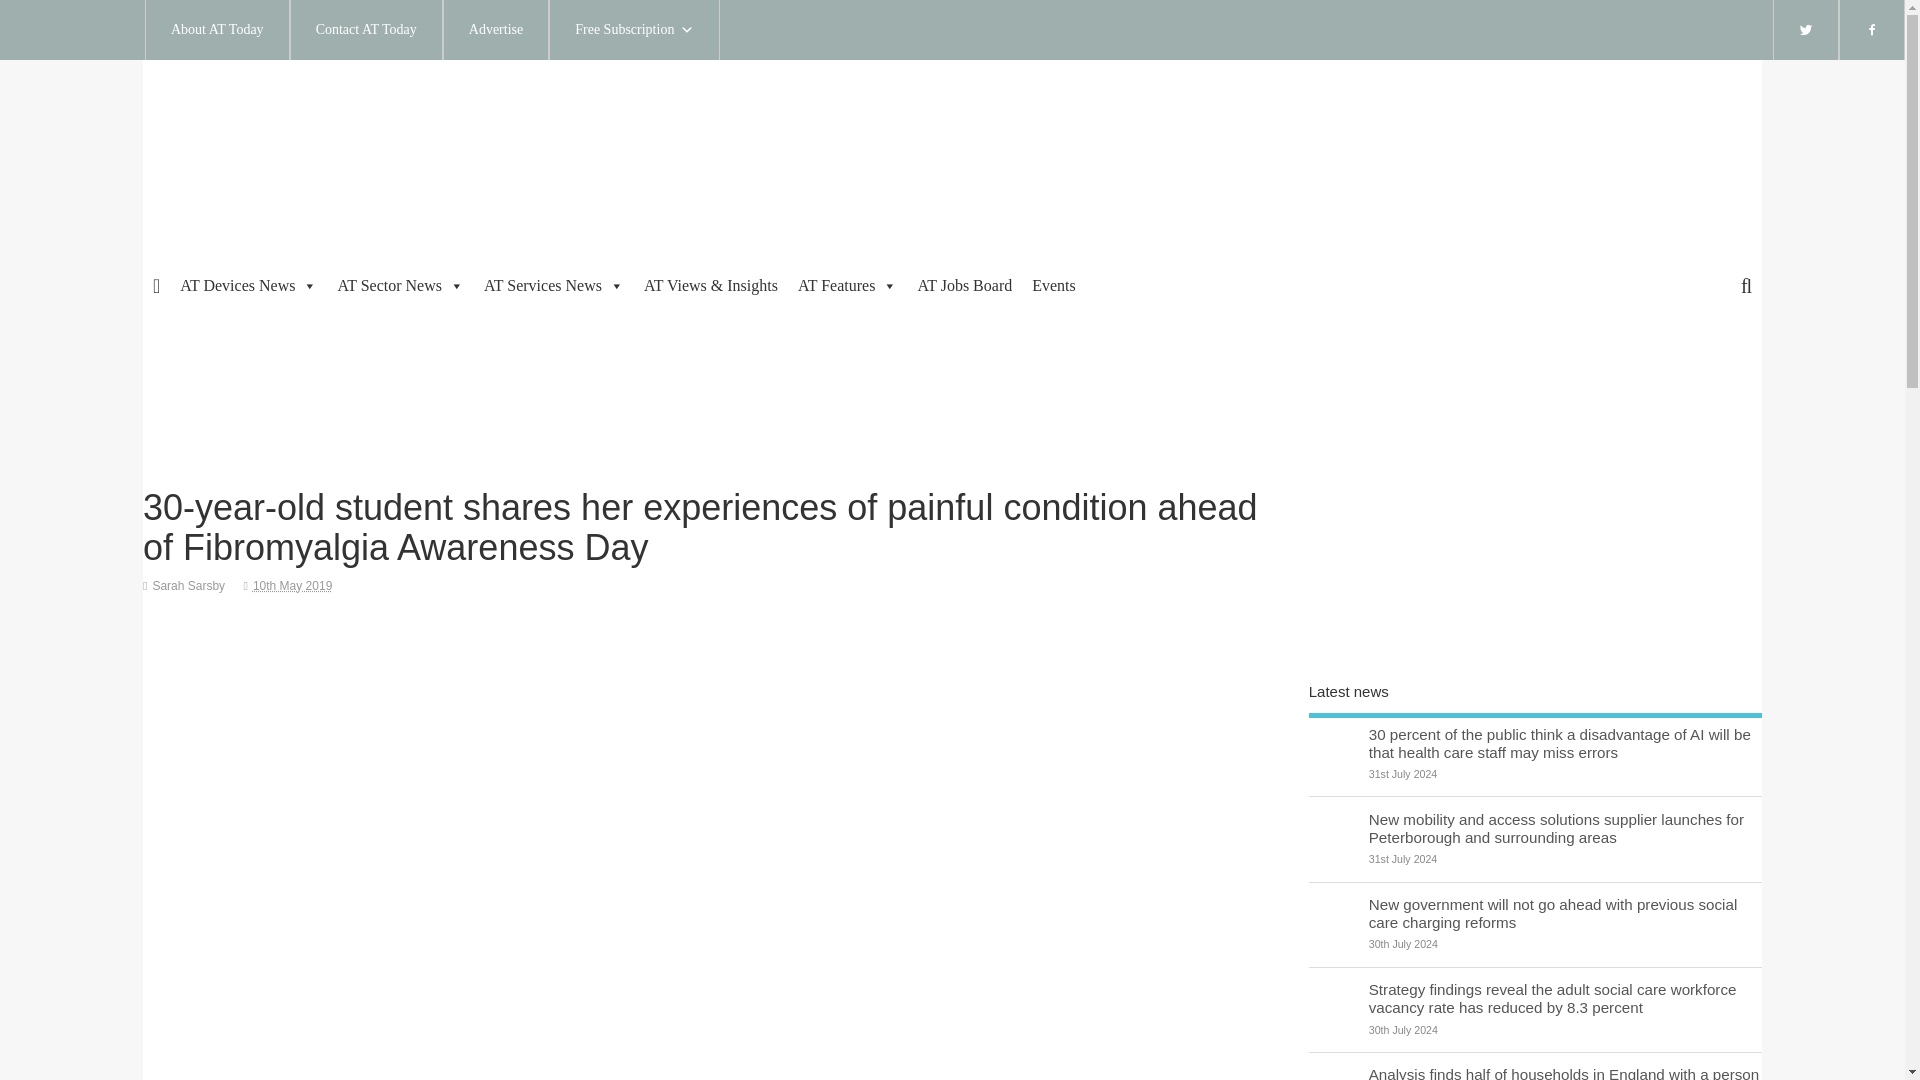 This screenshot has height=1080, width=1920. I want to click on About AT Today, so click(217, 30).